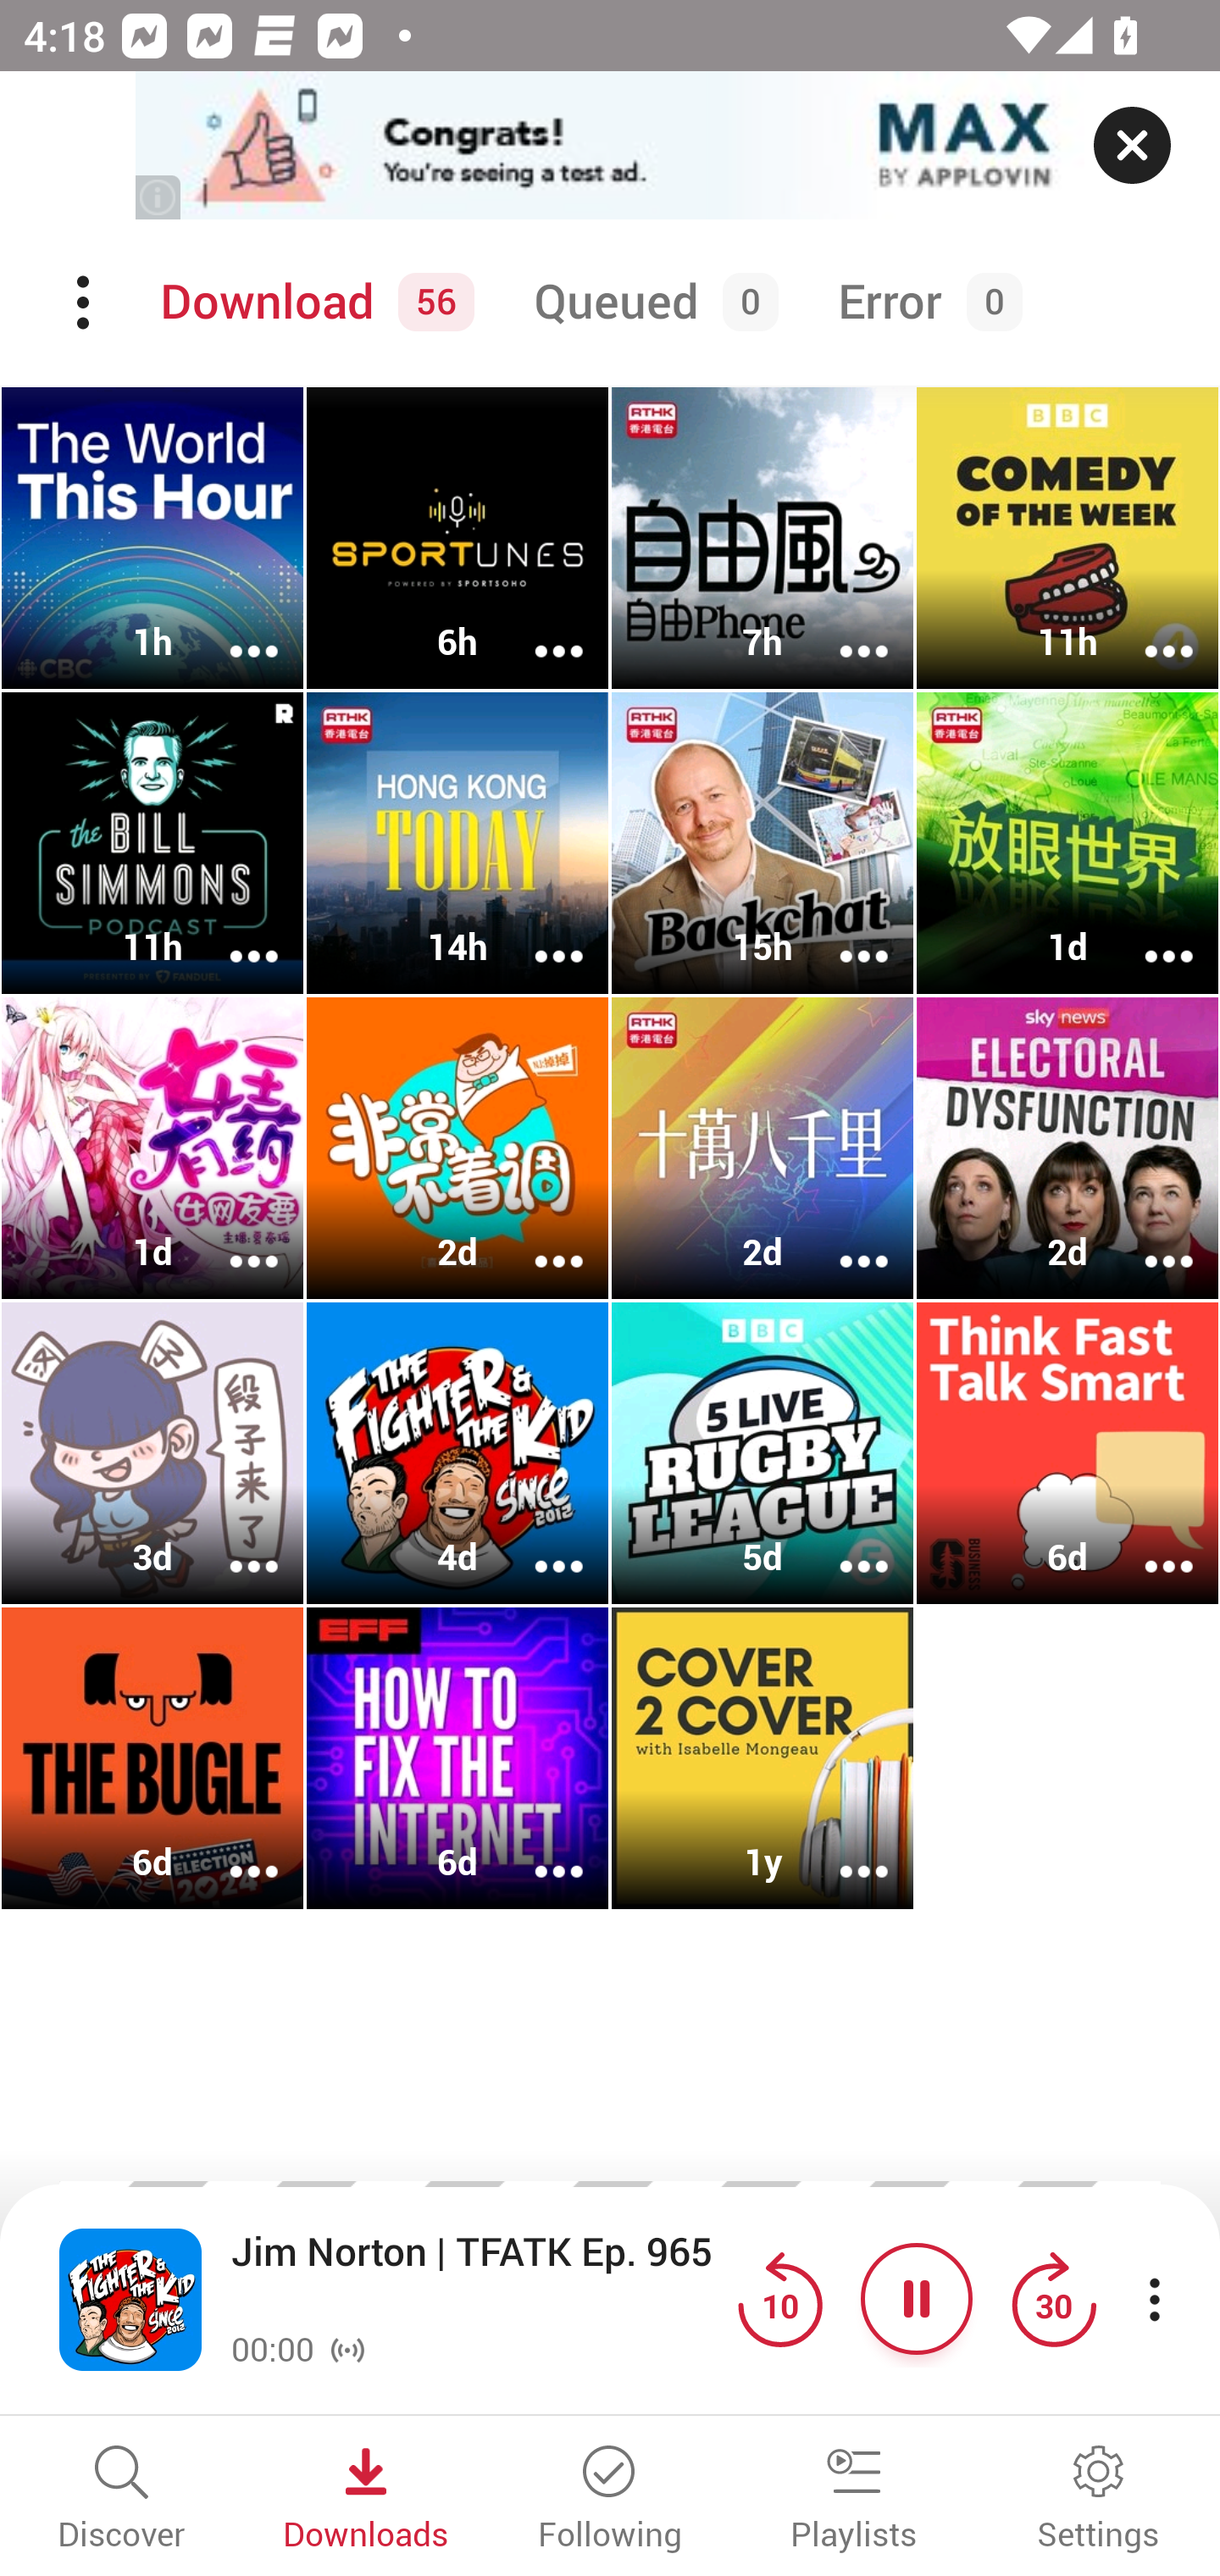 This screenshot has height=2576, width=1220. I want to click on  Queued 0, so click(650, 303).